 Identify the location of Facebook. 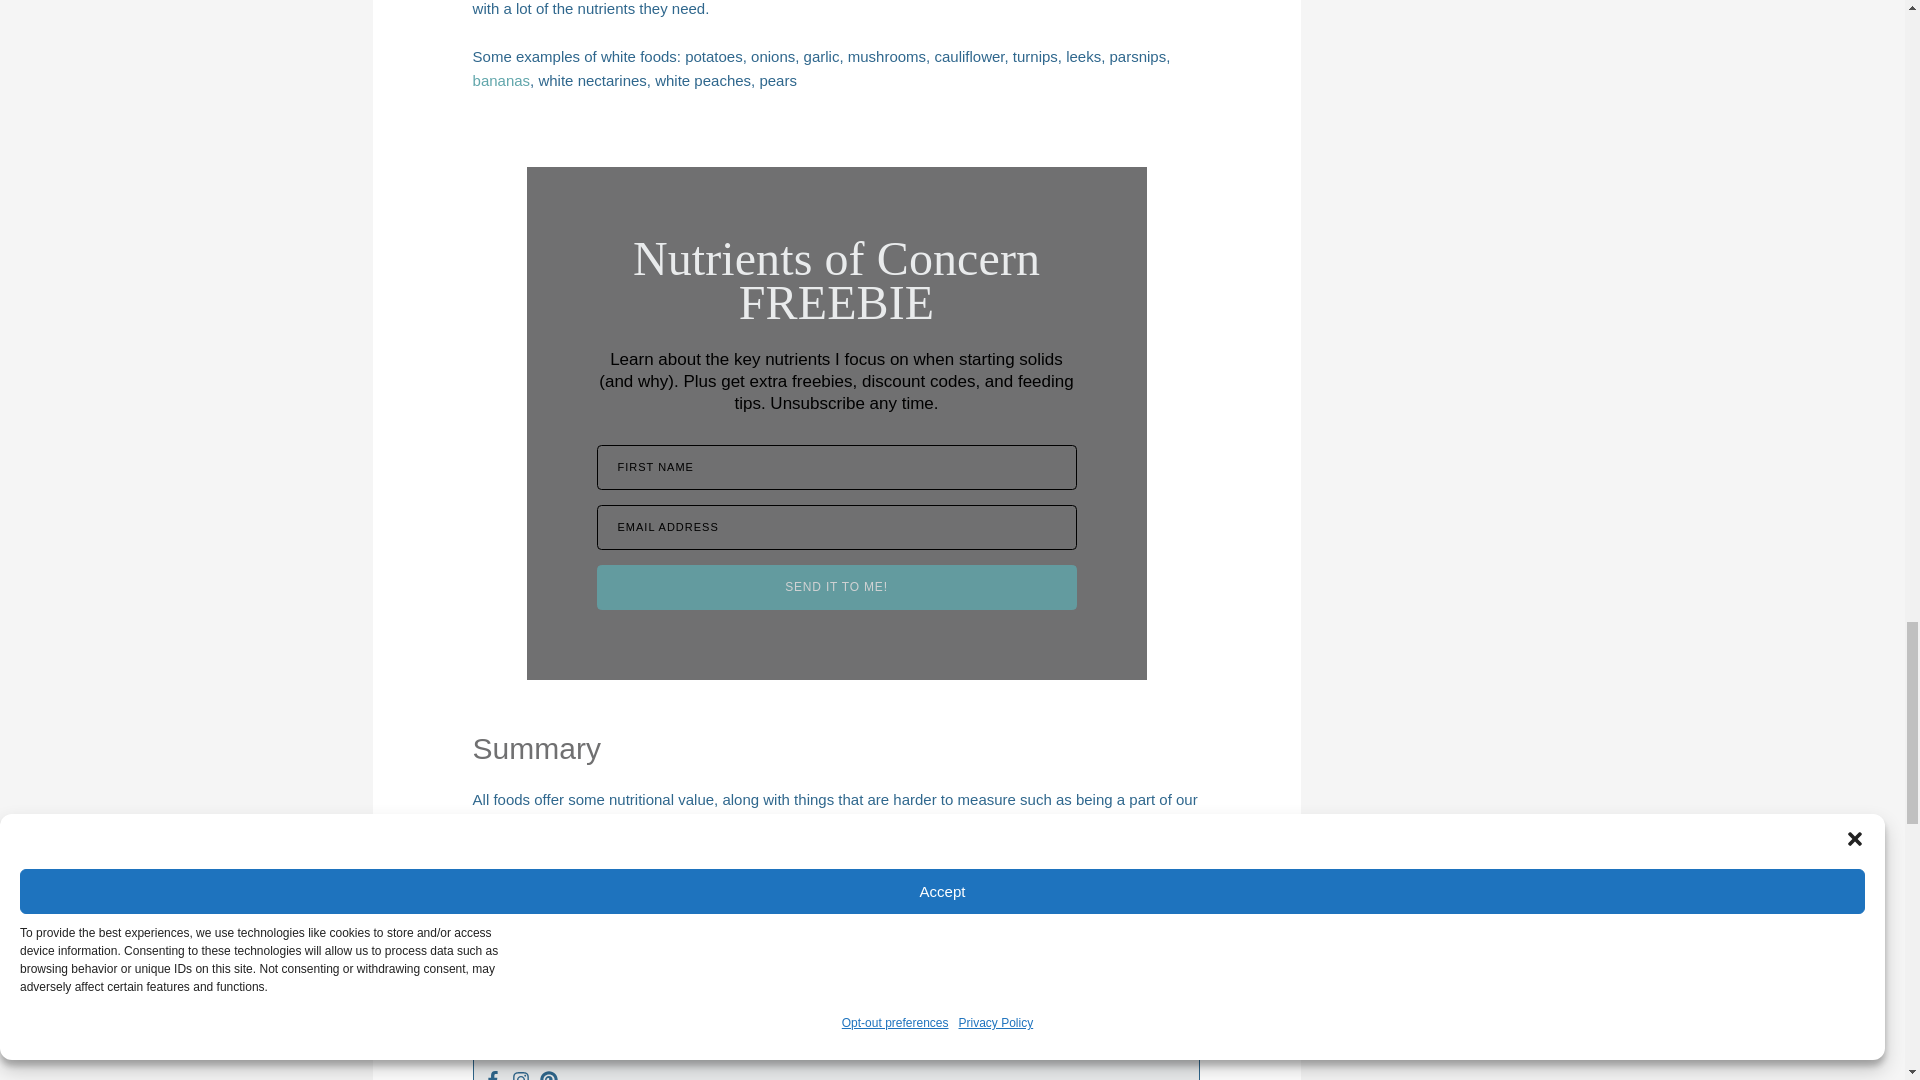
(492, 1075).